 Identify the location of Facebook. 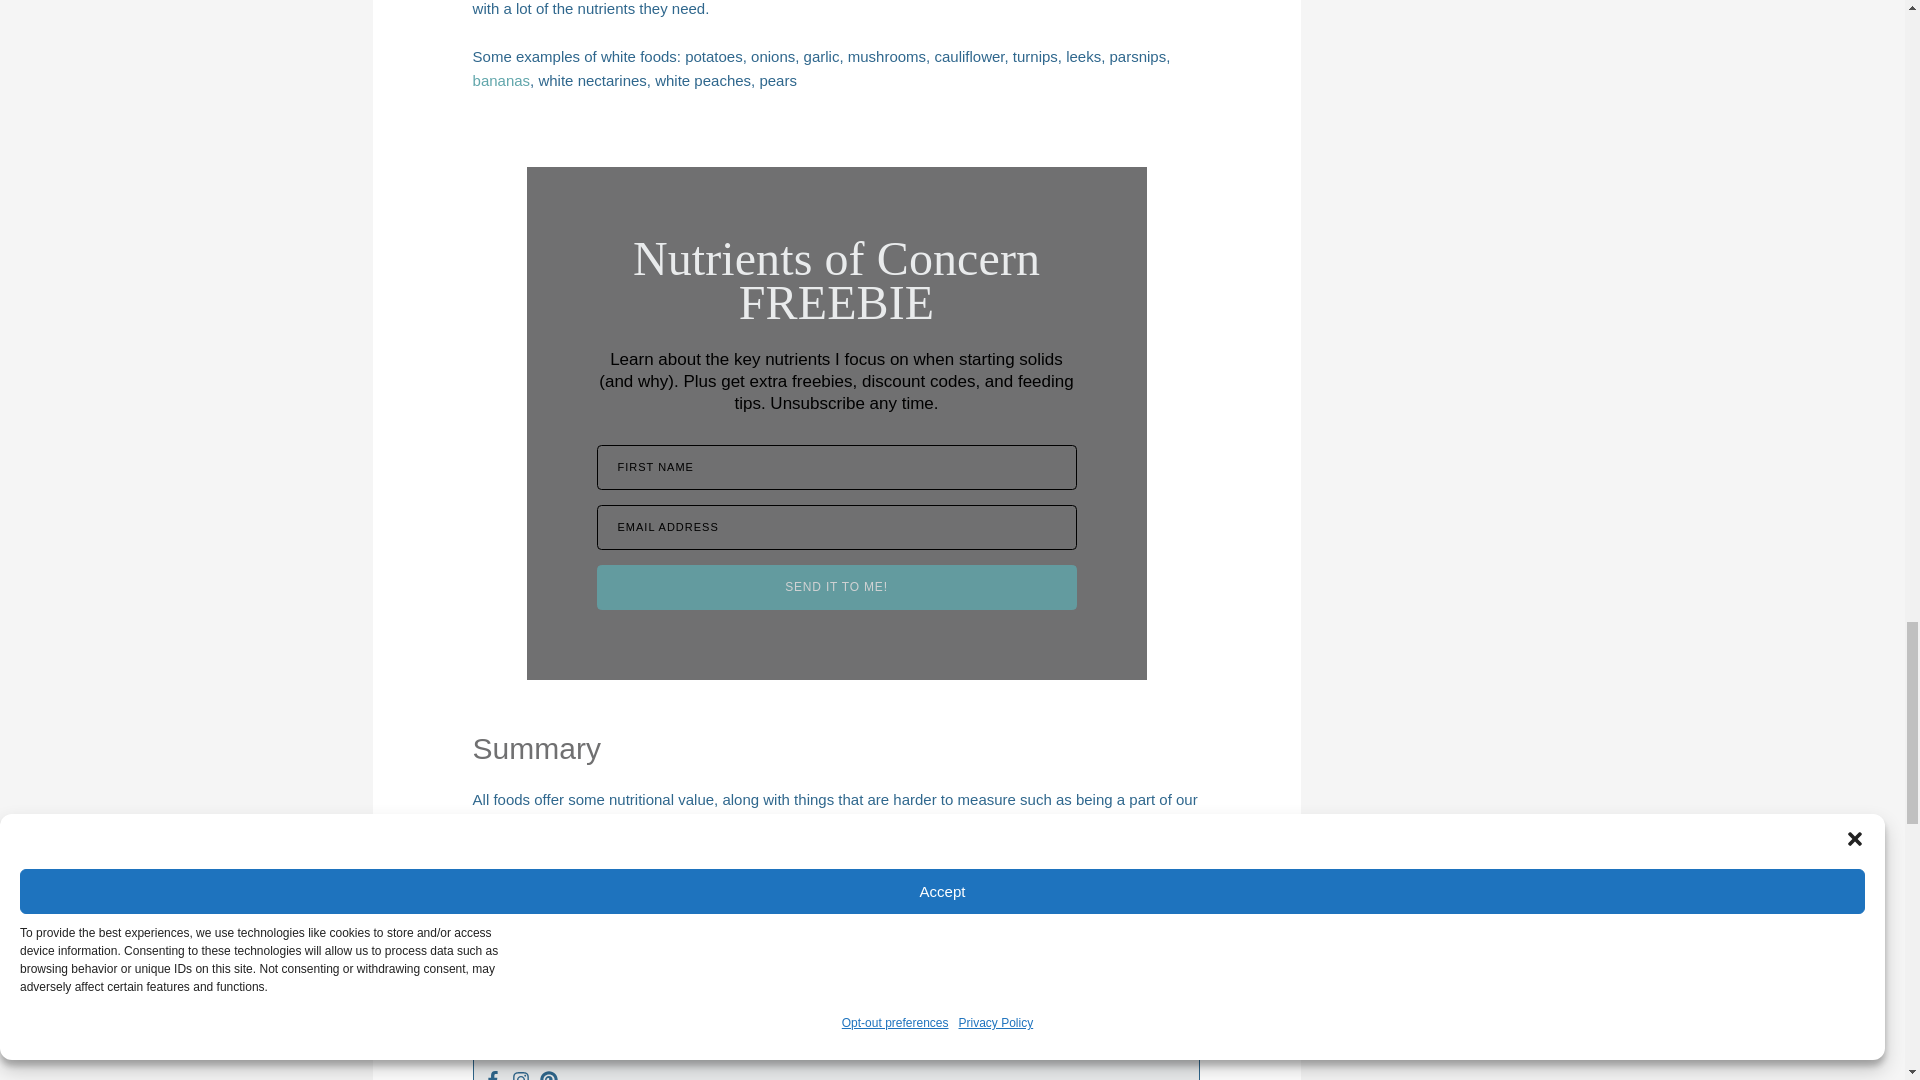
(492, 1075).